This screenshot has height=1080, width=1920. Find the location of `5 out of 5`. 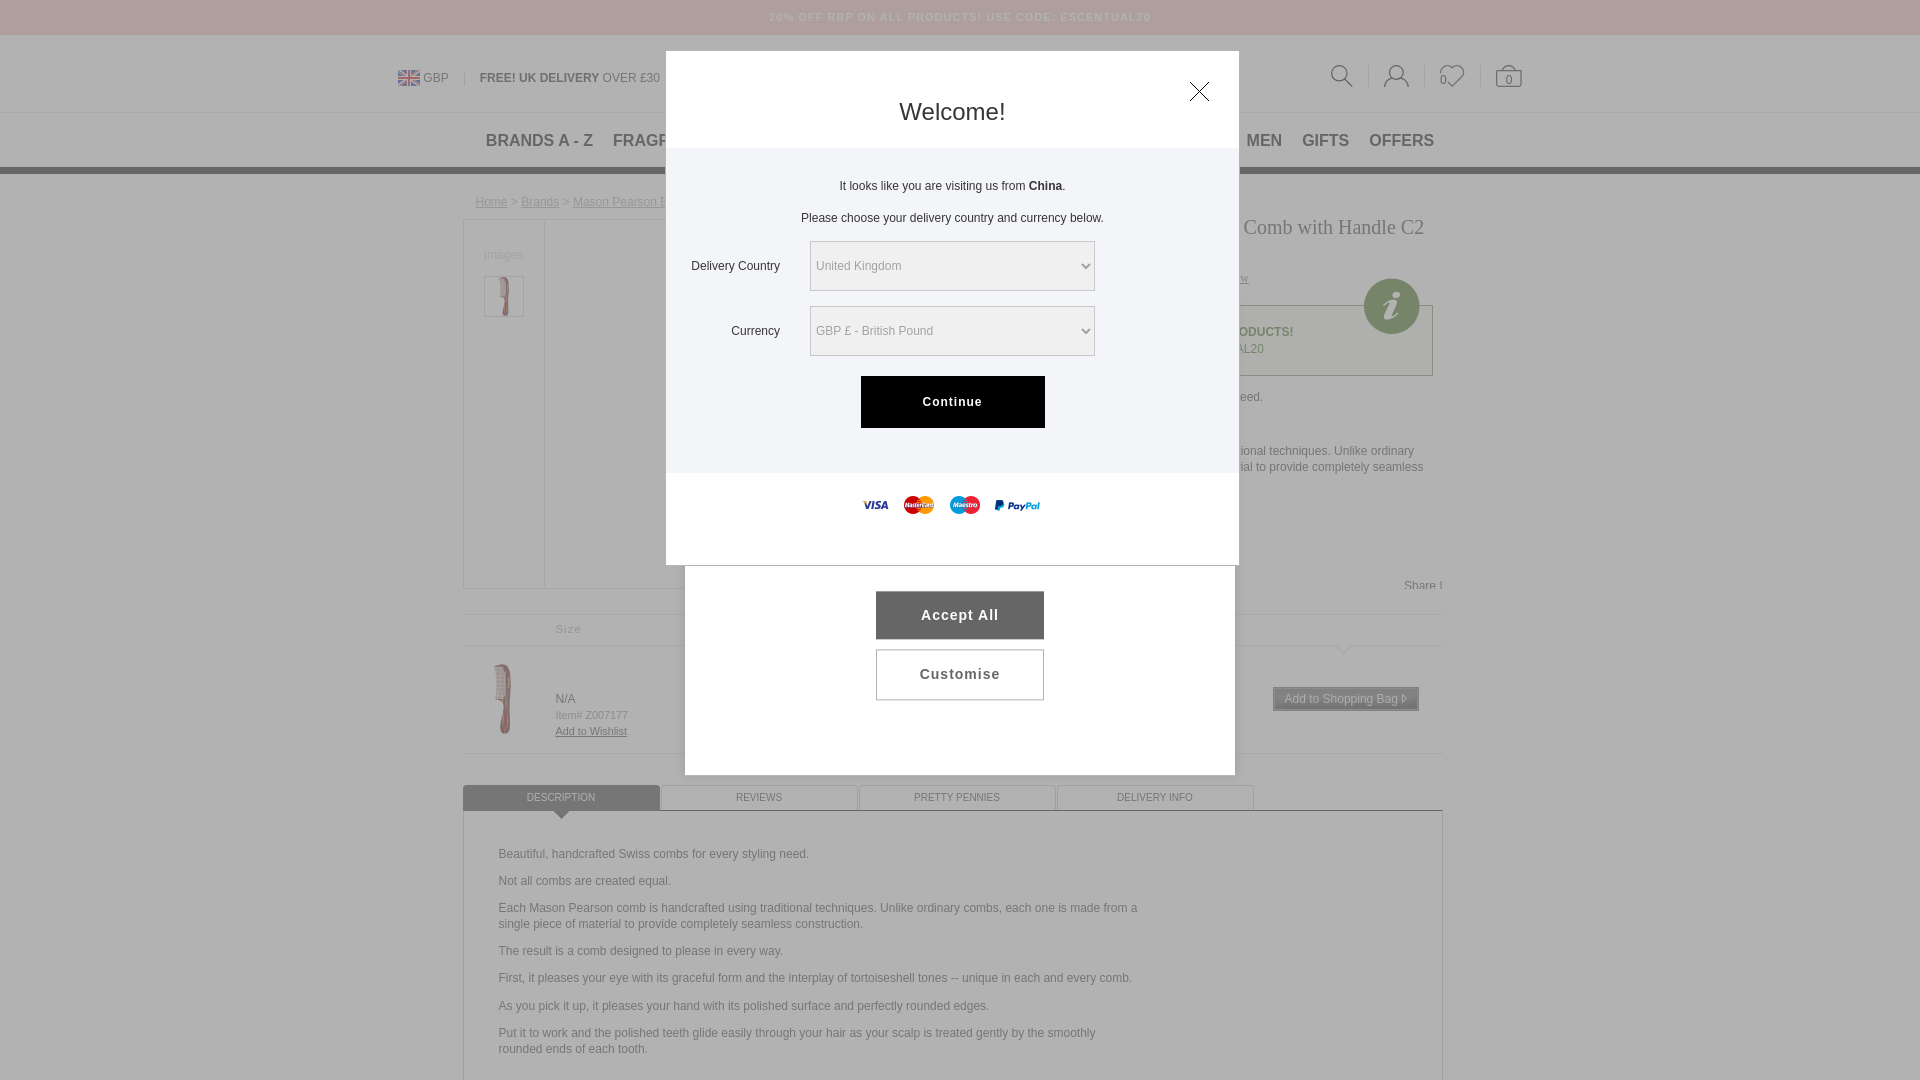

5 out of 5 is located at coordinates (994, 276).